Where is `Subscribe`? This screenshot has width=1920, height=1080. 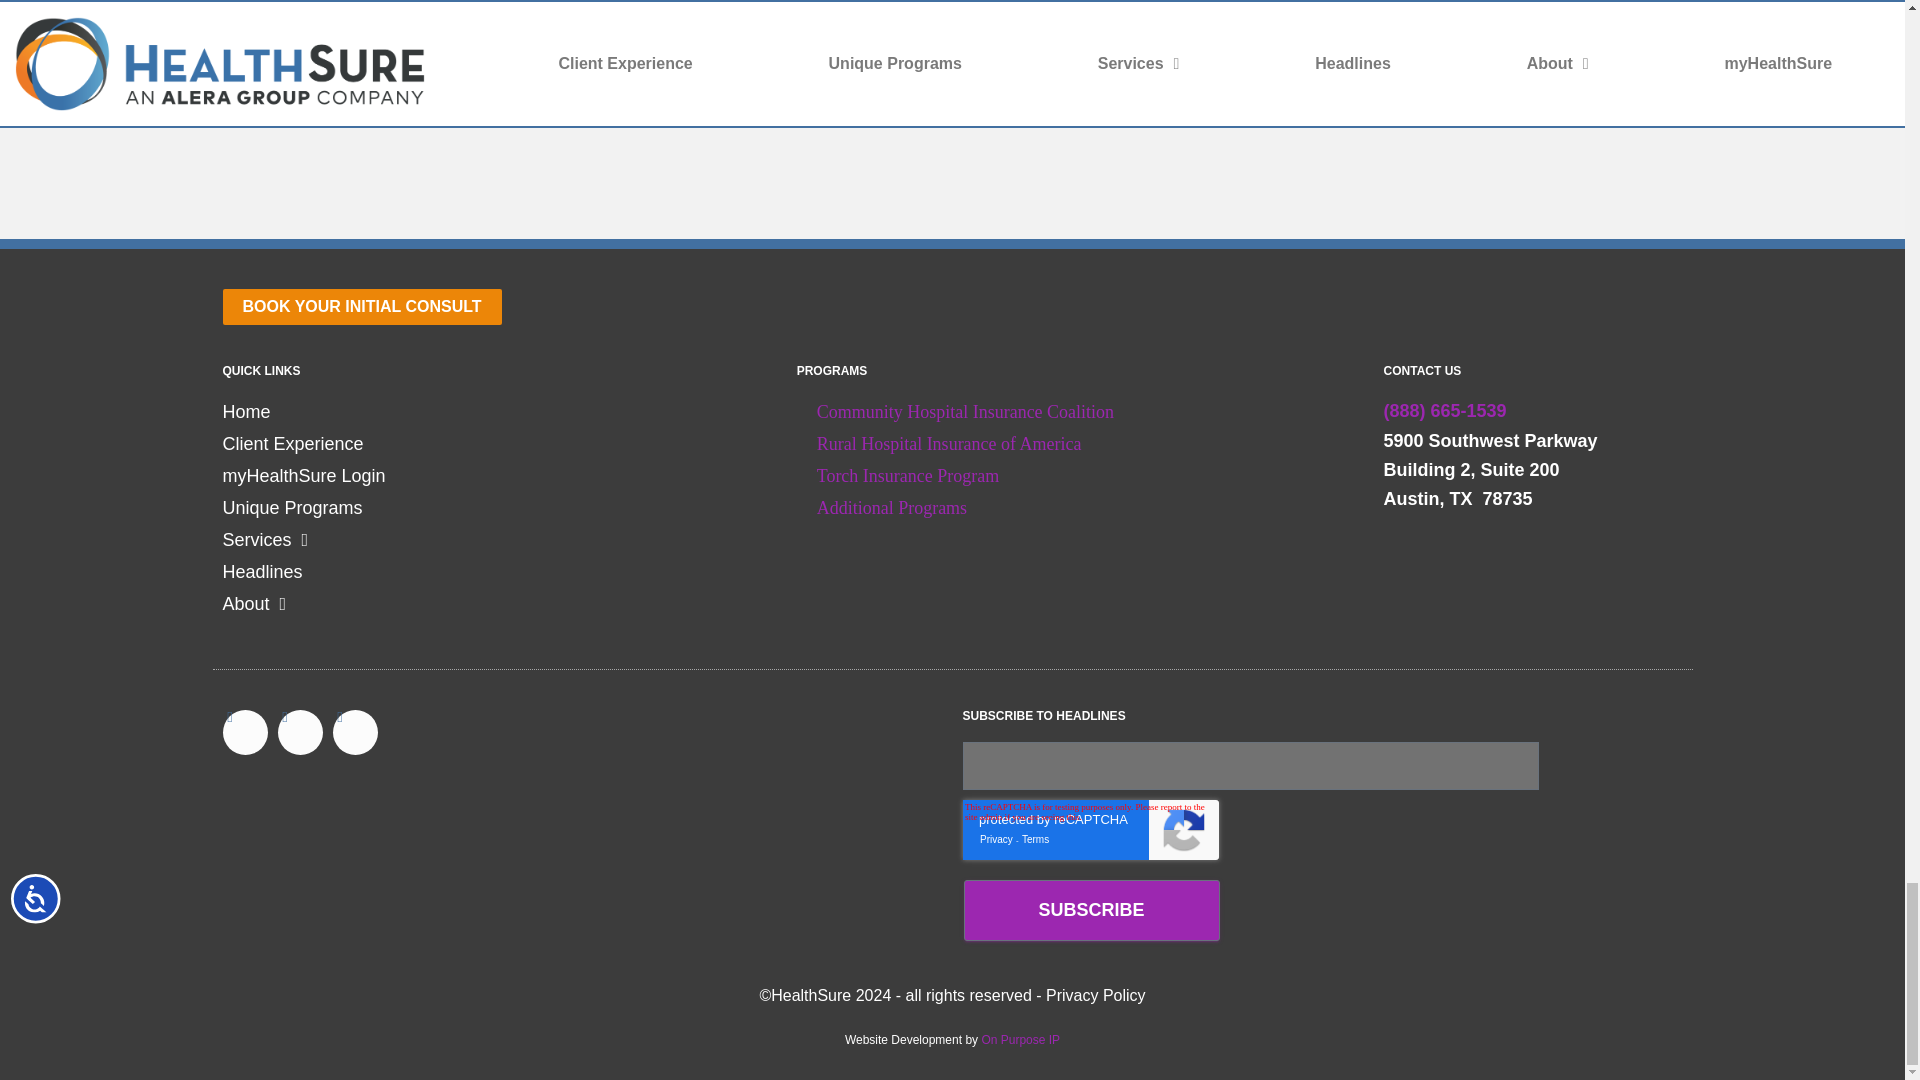 Subscribe is located at coordinates (1091, 910).